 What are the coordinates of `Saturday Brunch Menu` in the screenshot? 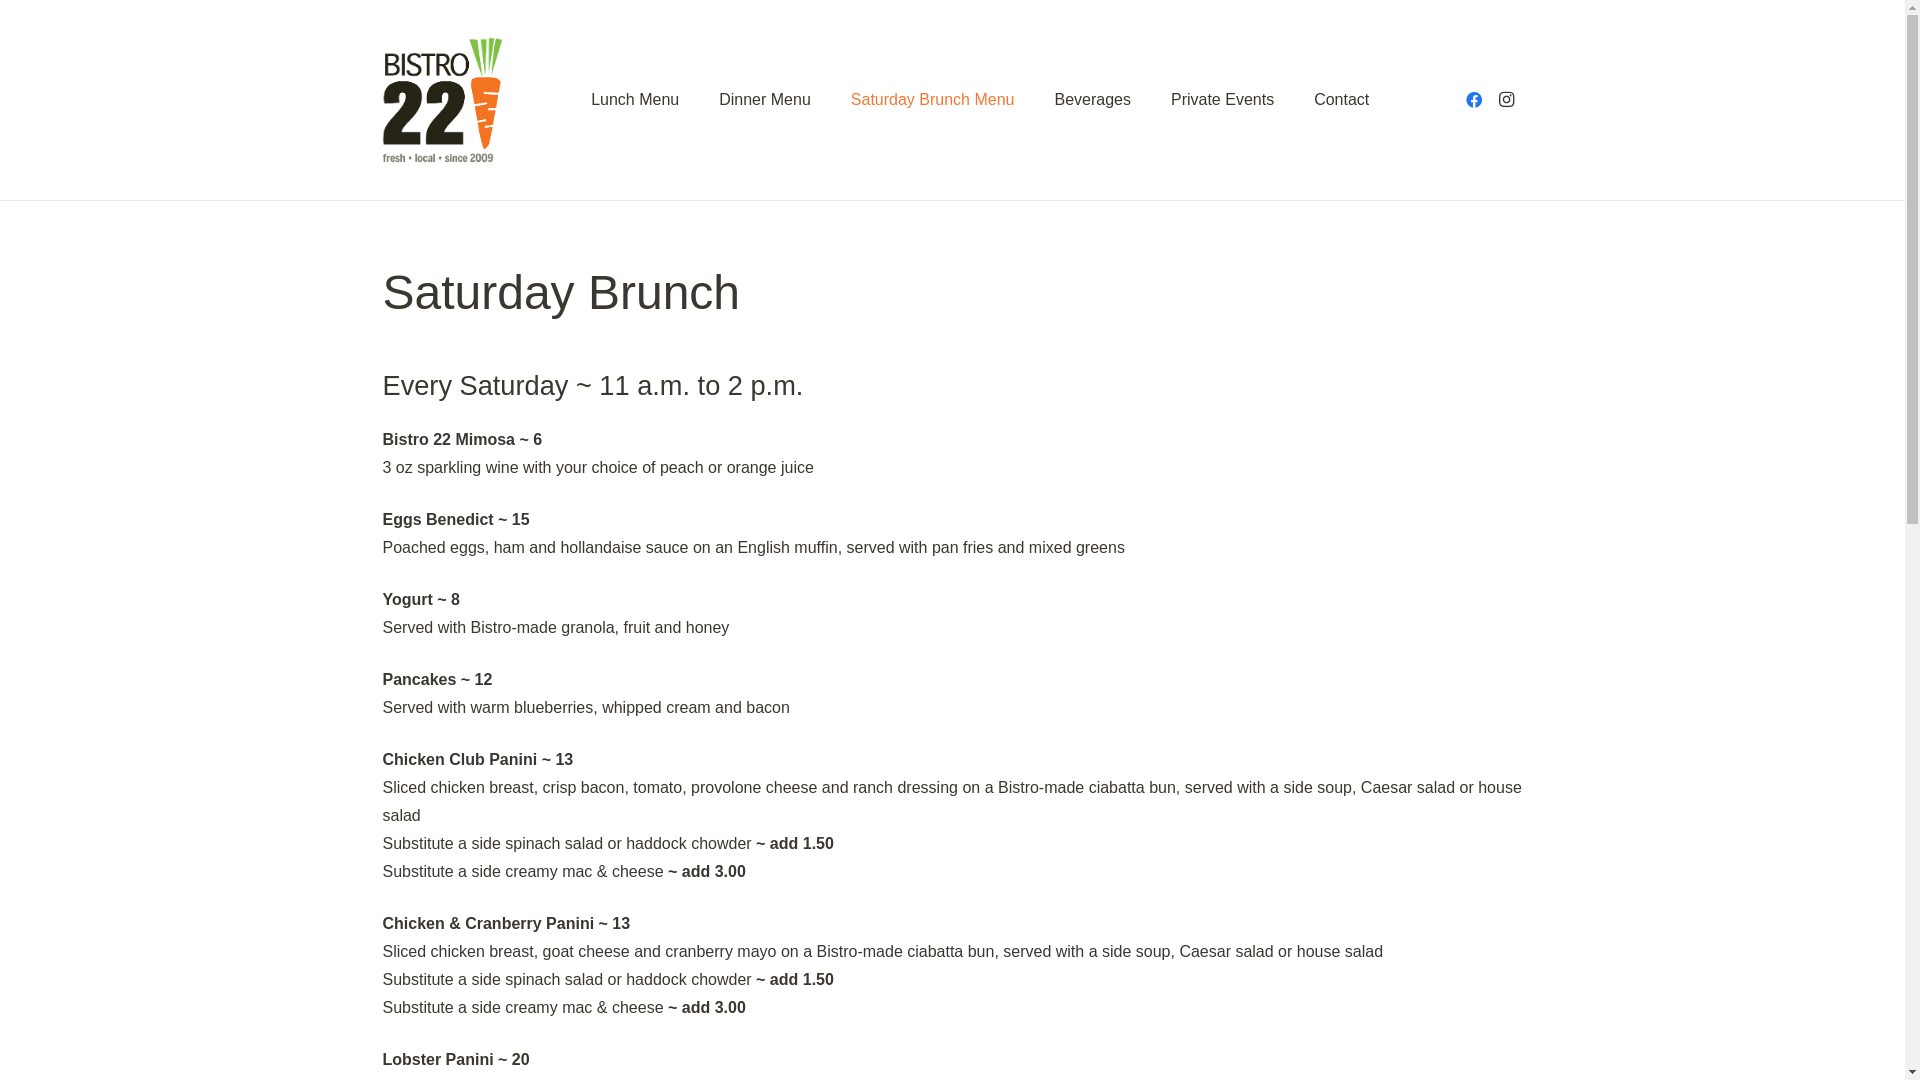 It's located at (933, 100).